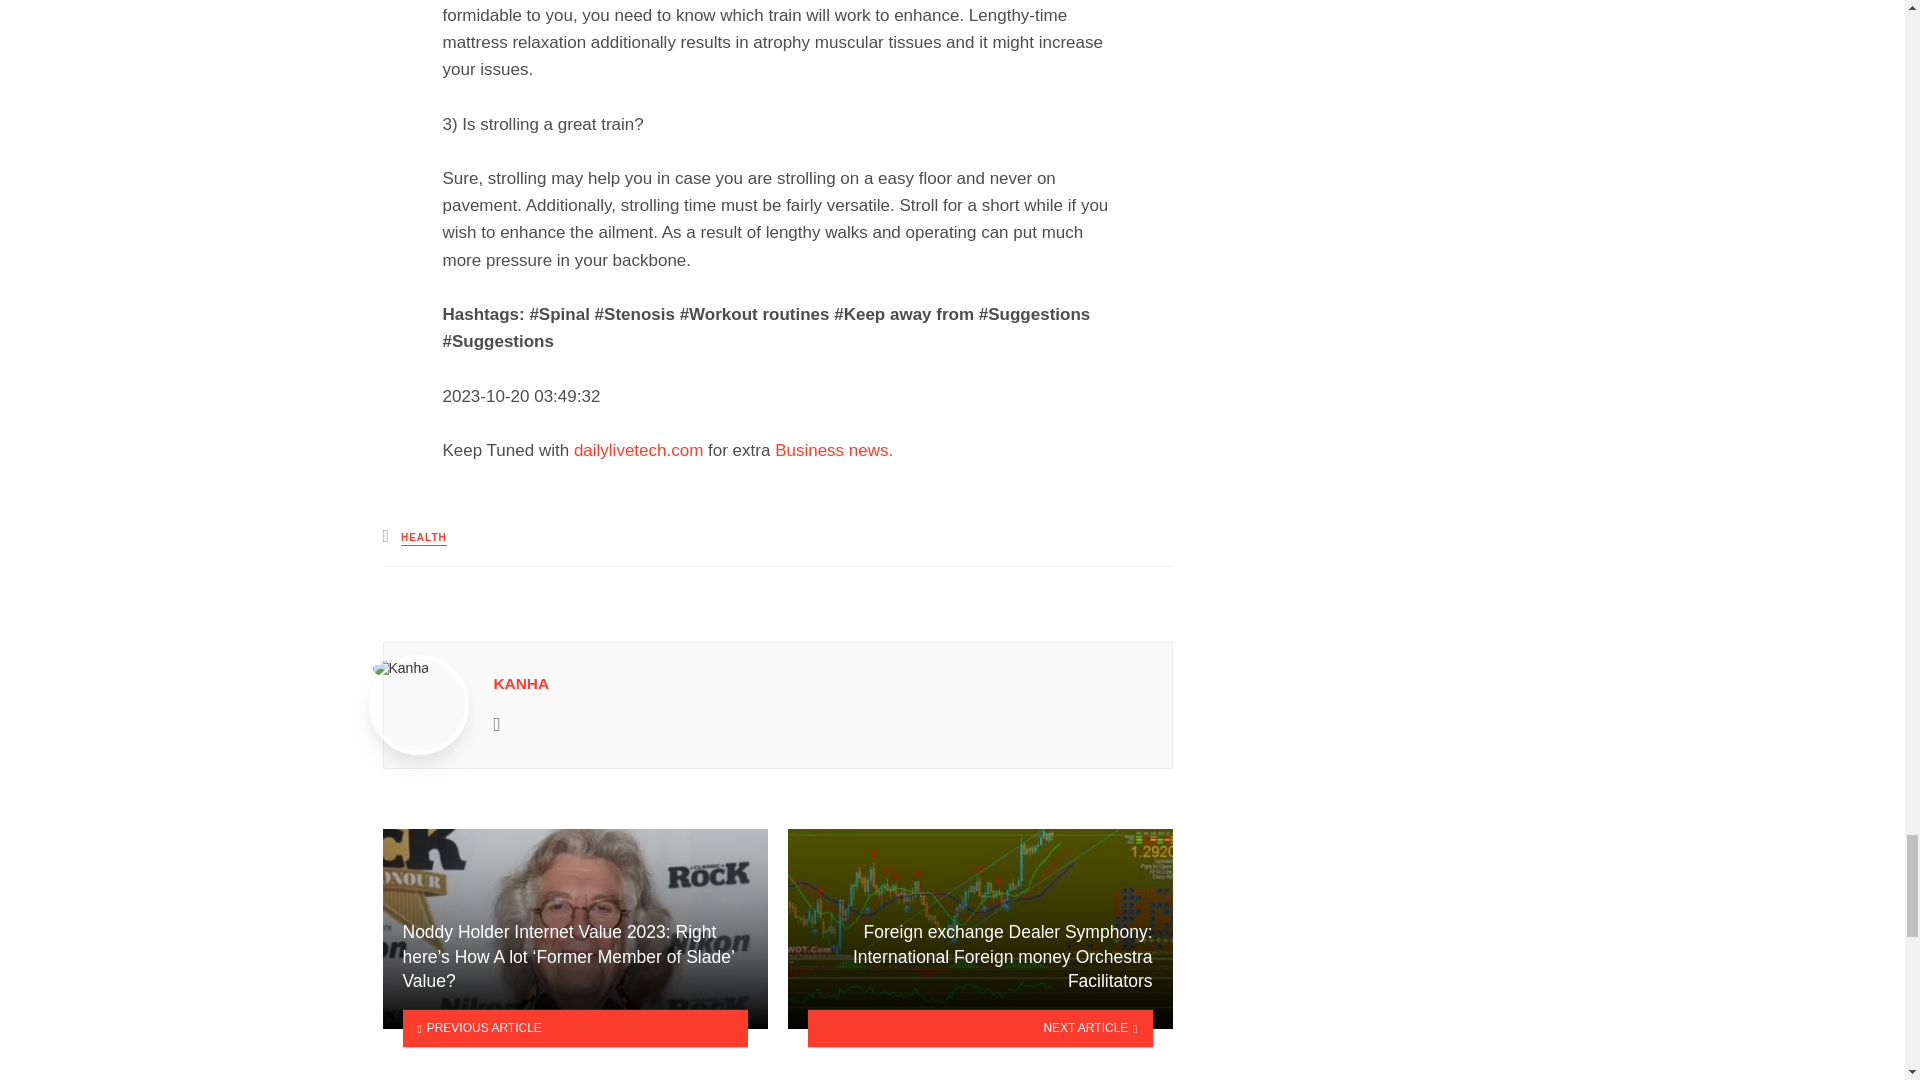 The width and height of the screenshot is (1920, 1080). I want to click on Business news., so click(834, 450).